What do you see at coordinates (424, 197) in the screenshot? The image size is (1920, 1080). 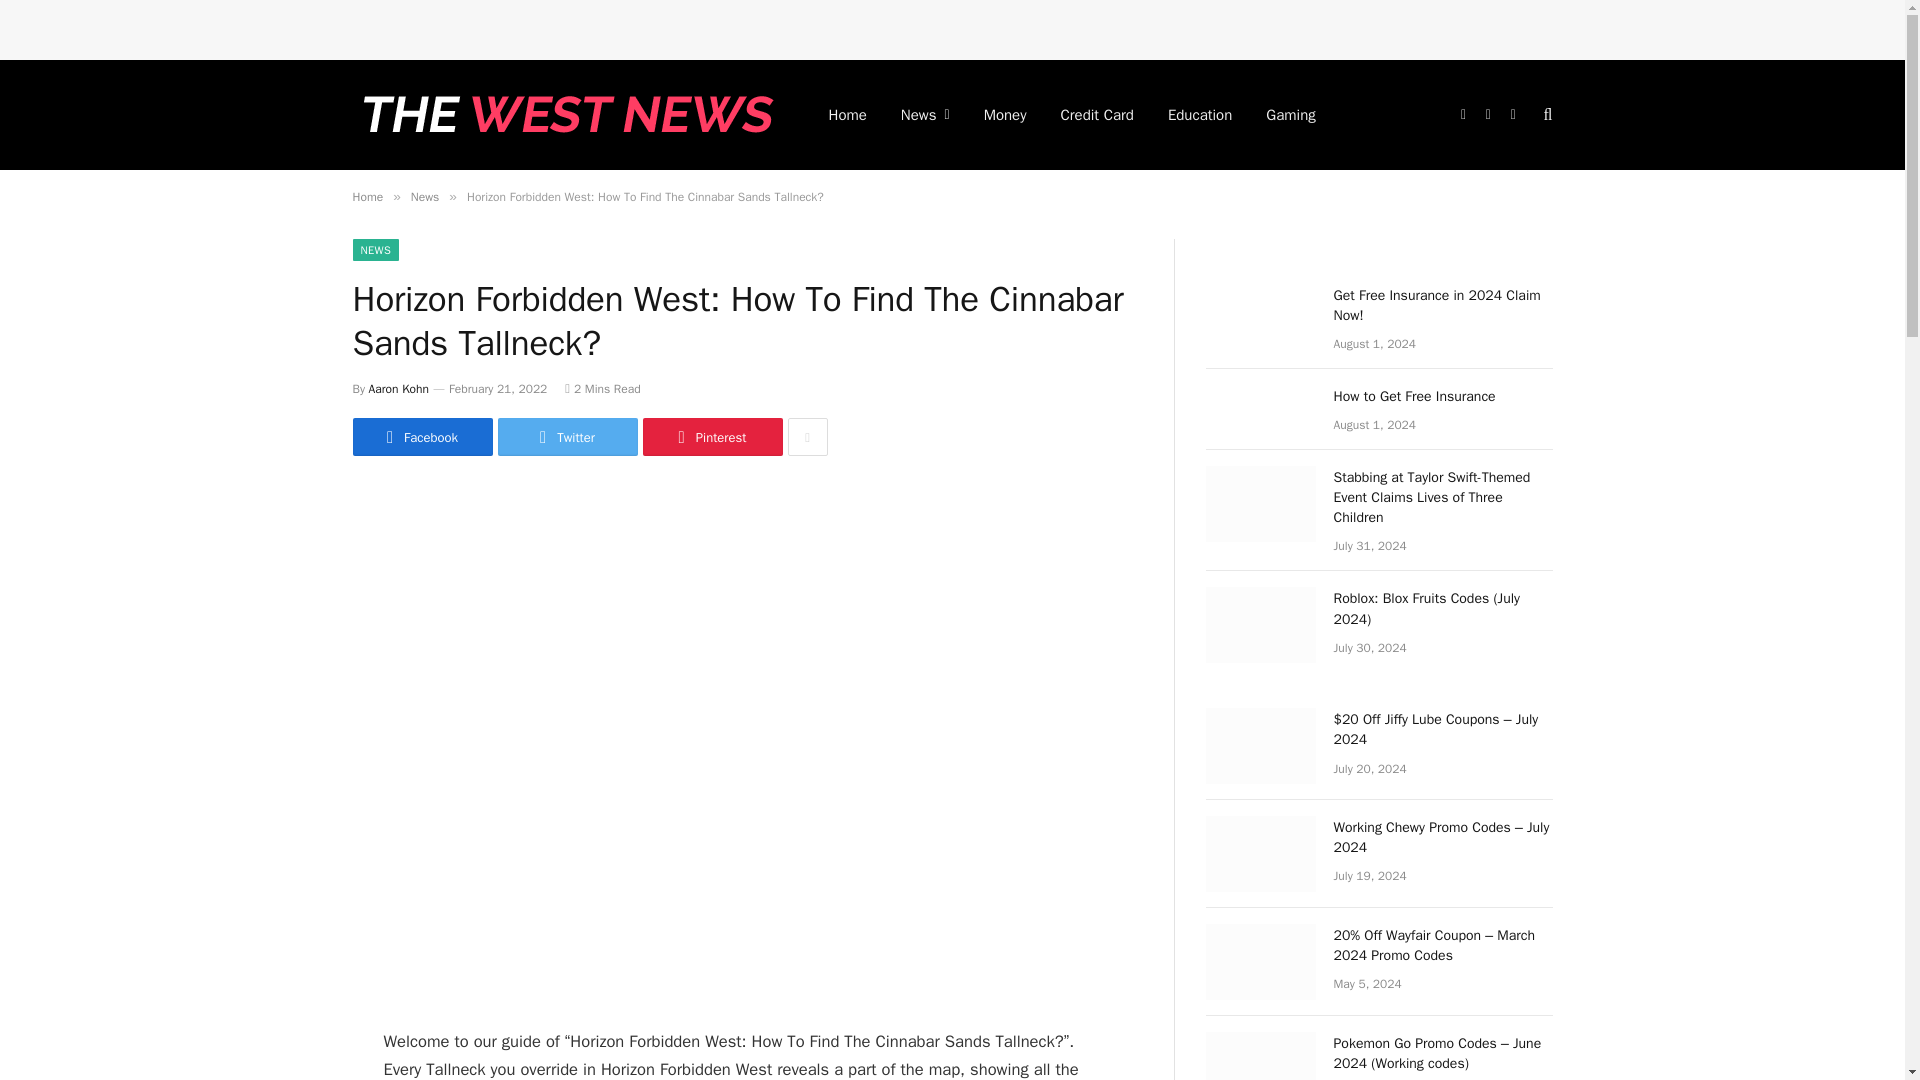 I see `News` at bounding box center [424, 197].